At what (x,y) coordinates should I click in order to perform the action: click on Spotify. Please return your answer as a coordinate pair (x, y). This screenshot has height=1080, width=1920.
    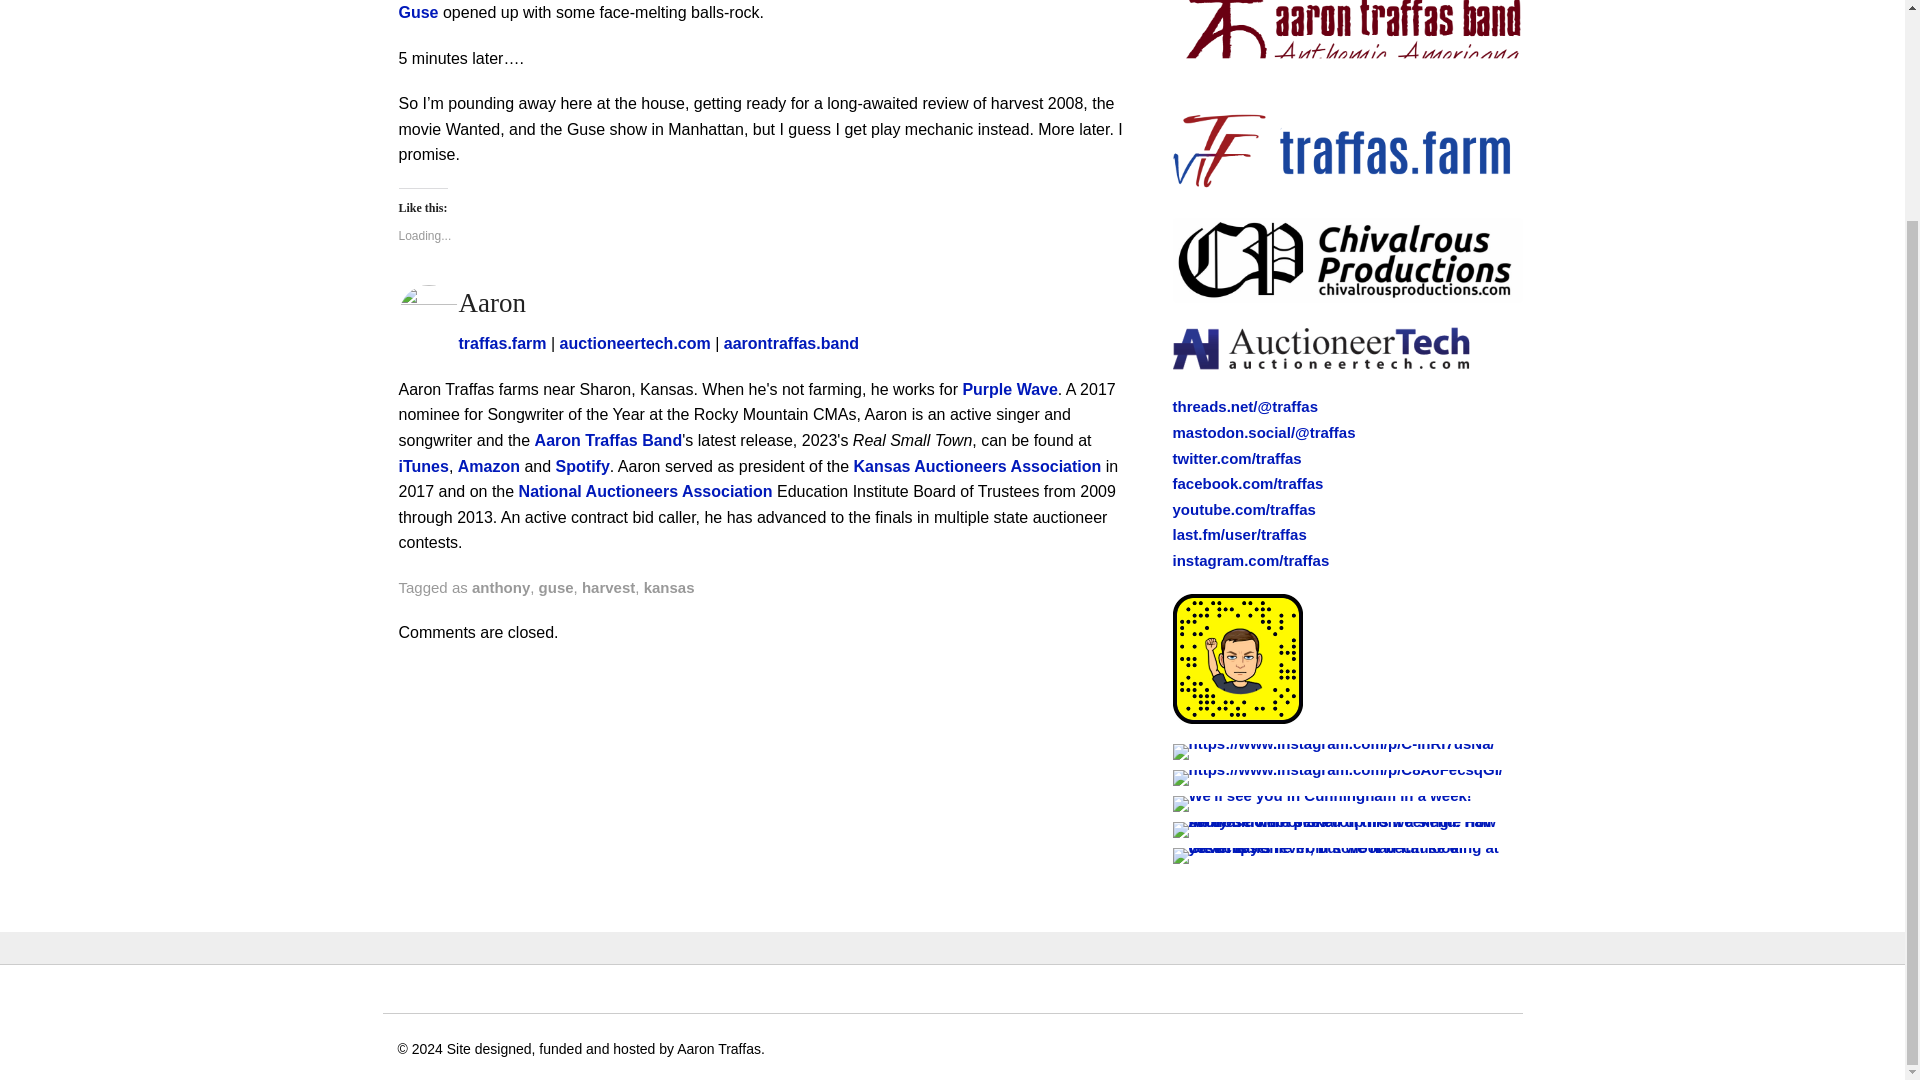
    Looking at the image, I should click on (583, 466).